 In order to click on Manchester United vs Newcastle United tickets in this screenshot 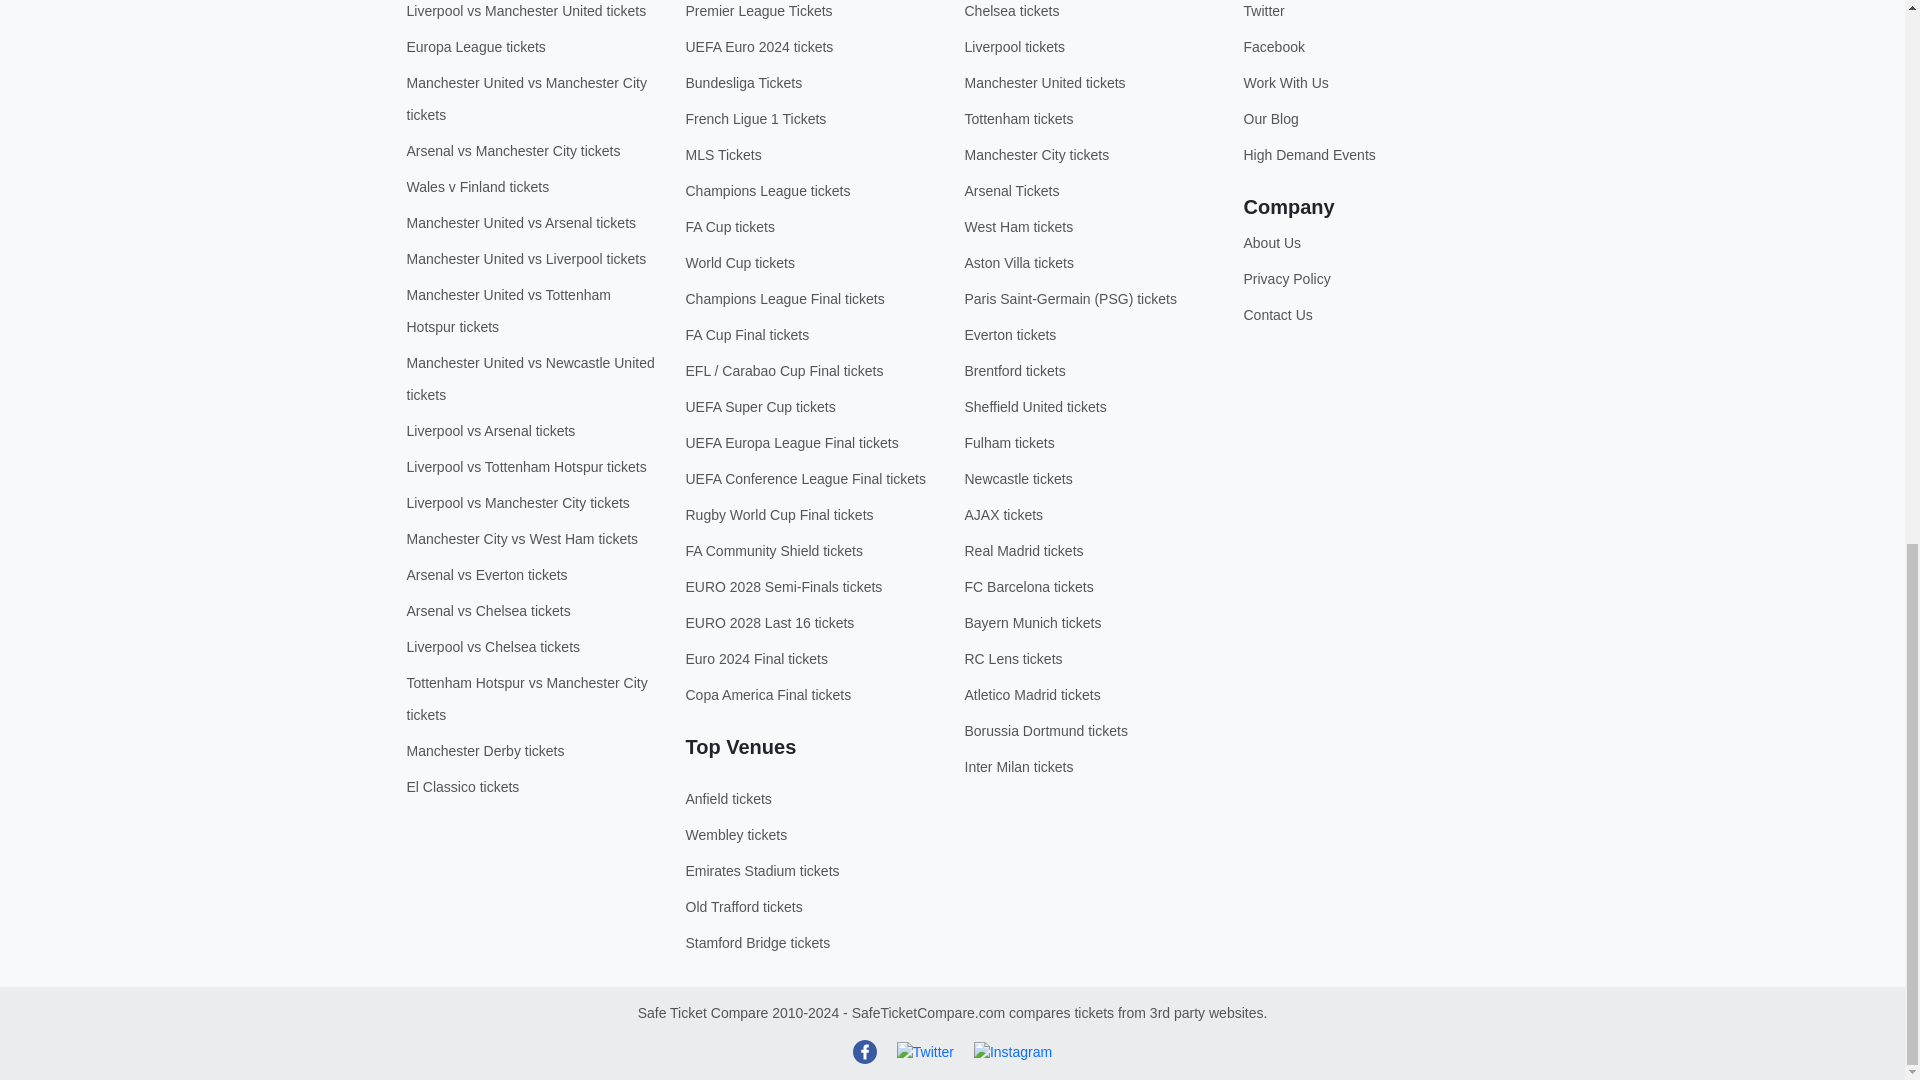, I will do `click(530, 378)`.